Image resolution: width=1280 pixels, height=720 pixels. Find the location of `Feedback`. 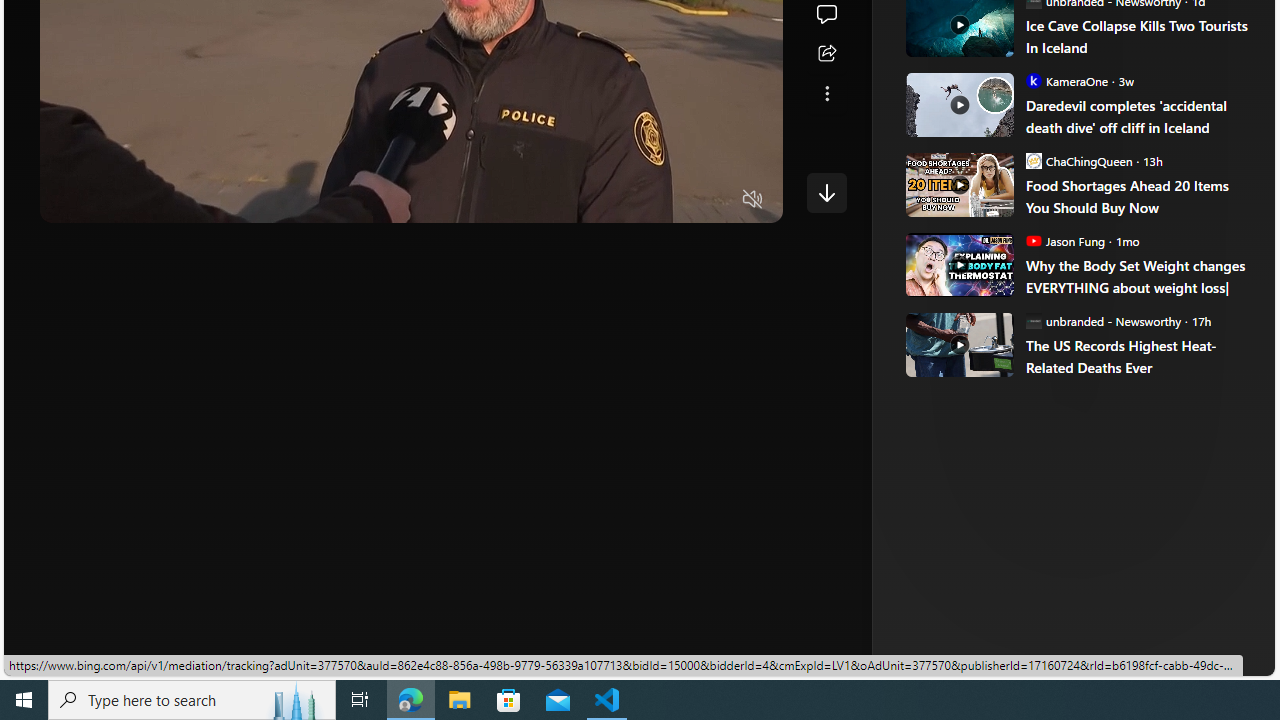

Feedback is located at coordinates (1200, 660).